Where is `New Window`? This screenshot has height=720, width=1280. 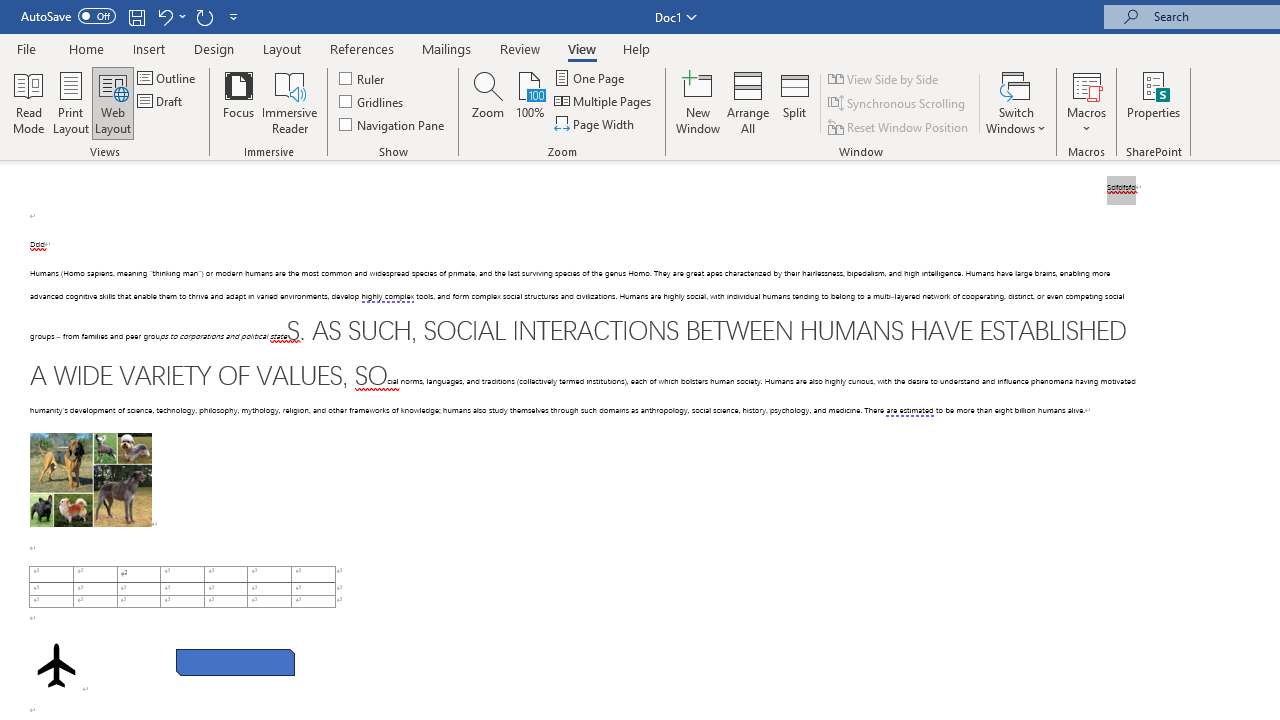
New Window is located at coordinates (698, 102).